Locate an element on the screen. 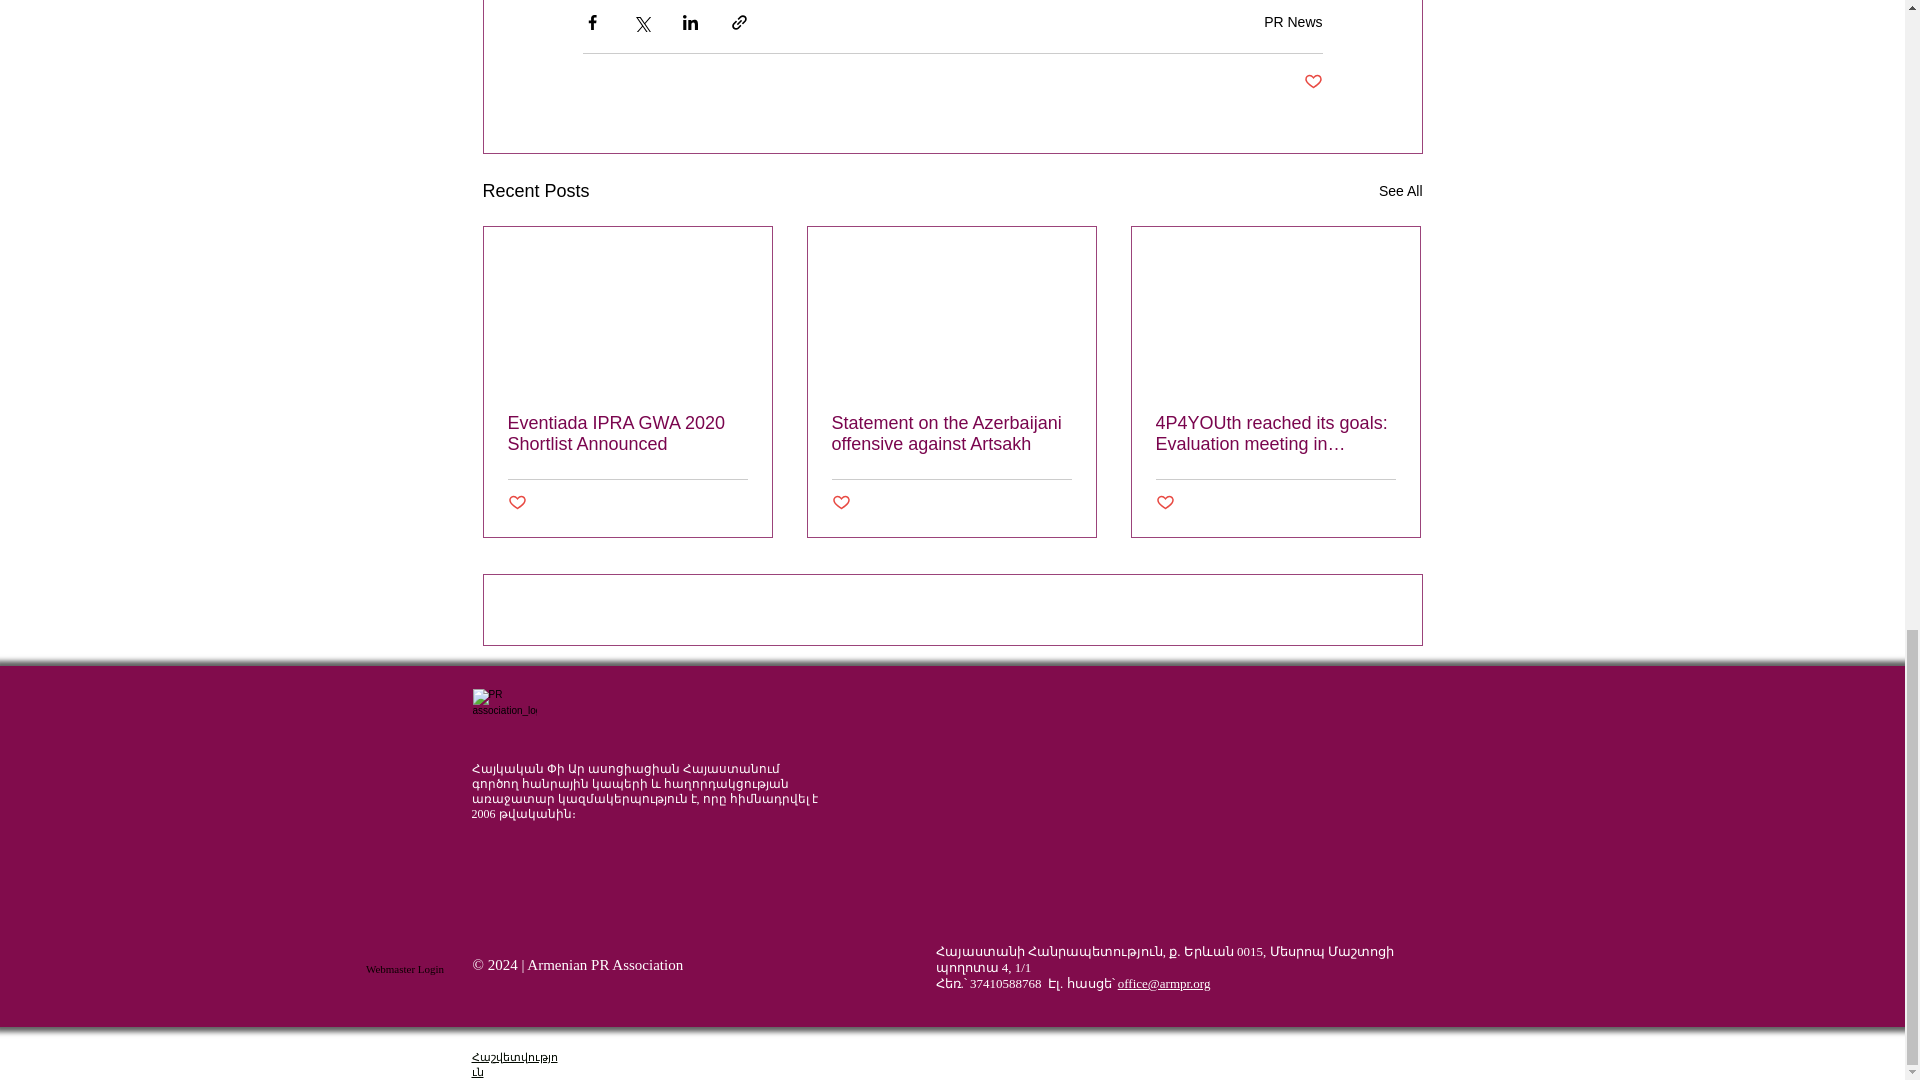 Image resolution: width=1920 pixels, height=1080 pixels. Eventiada IPRA GWA 2020 Shortlist Announced is located at coordinates (628, 433).